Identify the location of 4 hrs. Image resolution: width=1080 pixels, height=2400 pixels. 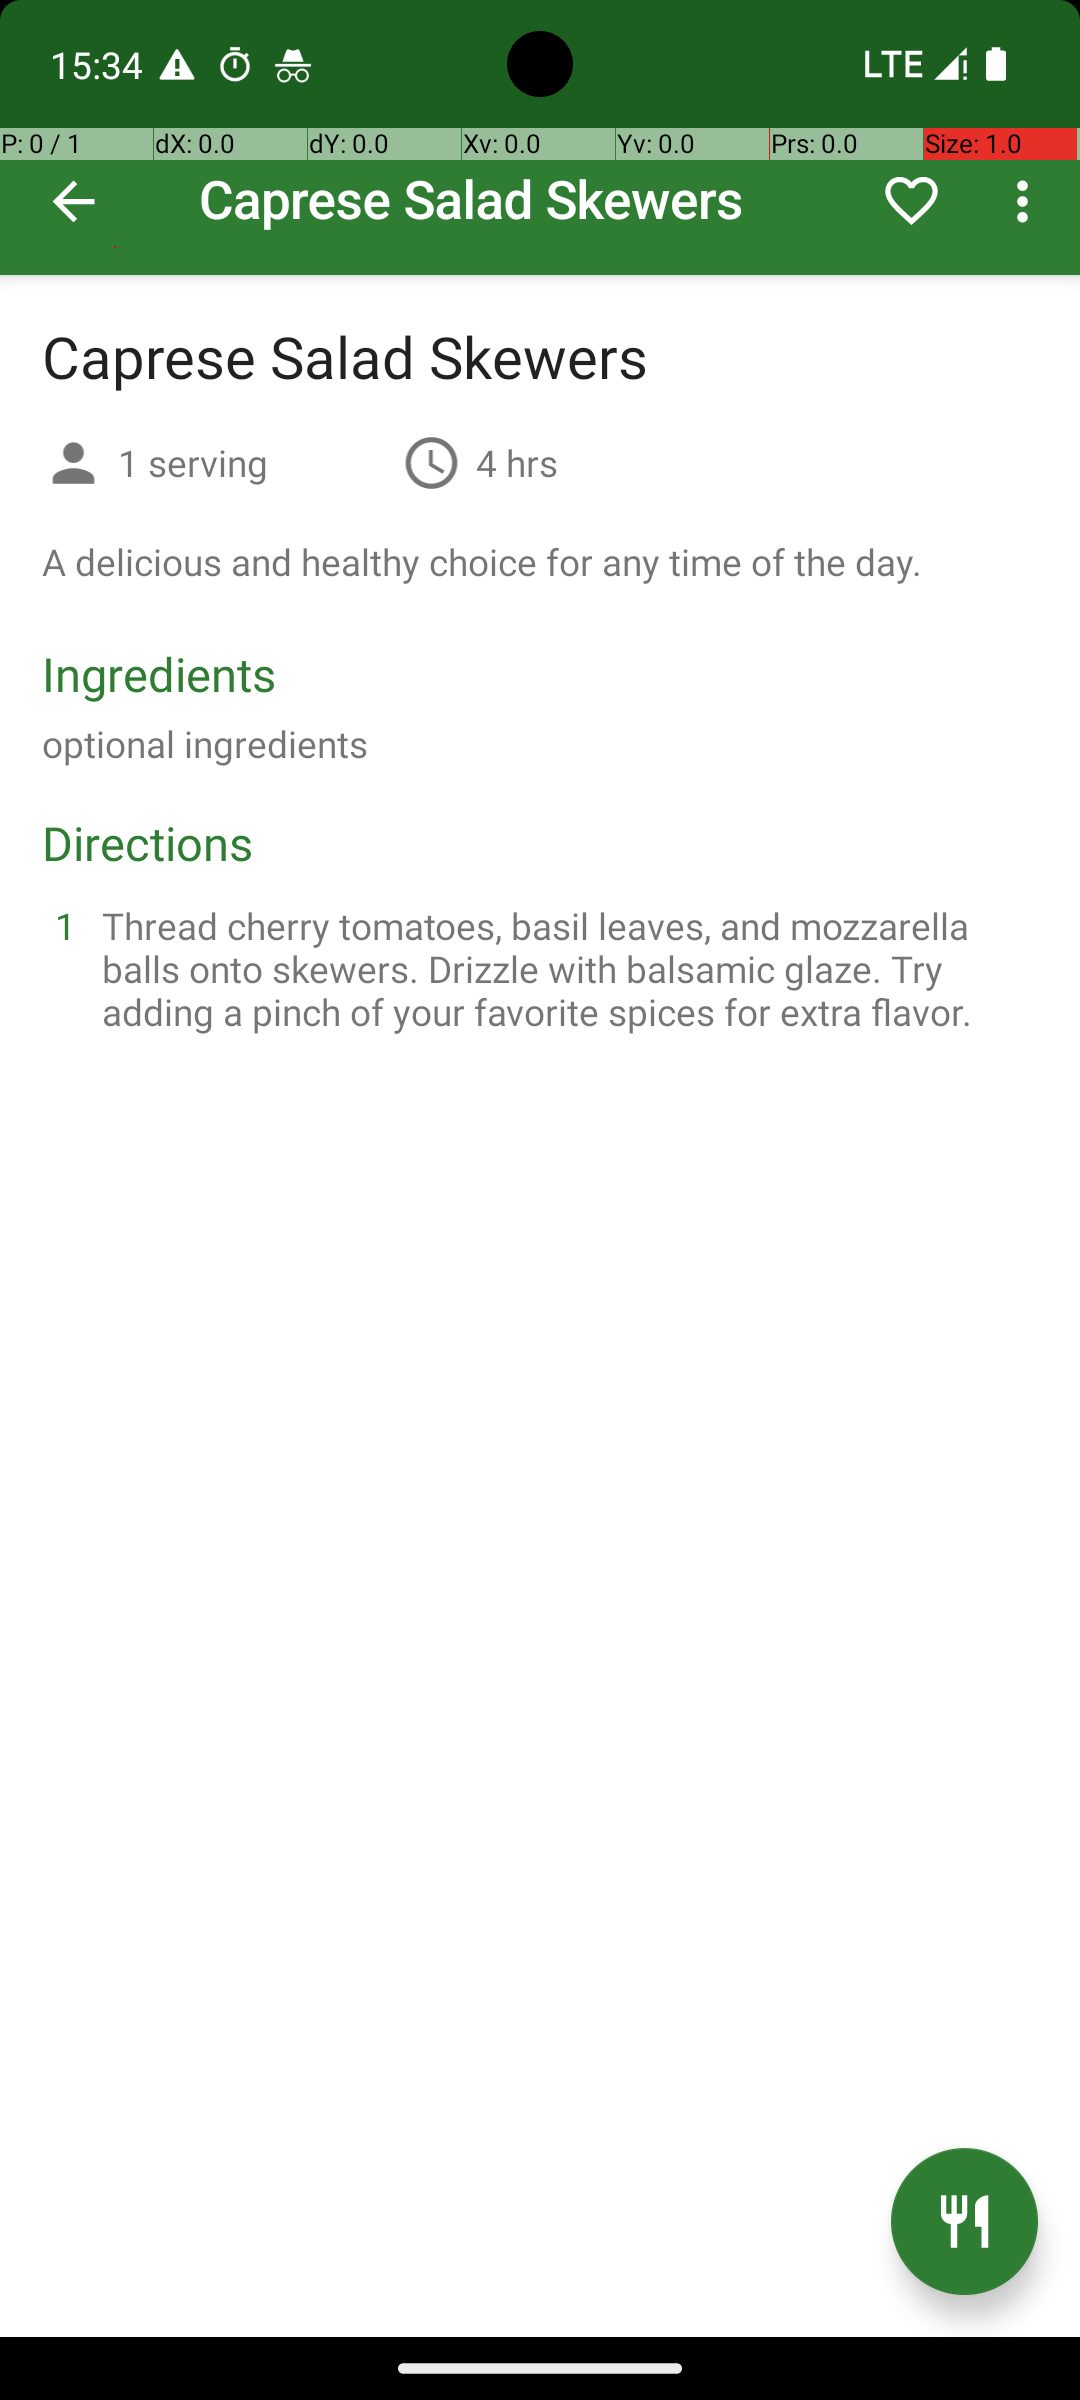
(517, 462).